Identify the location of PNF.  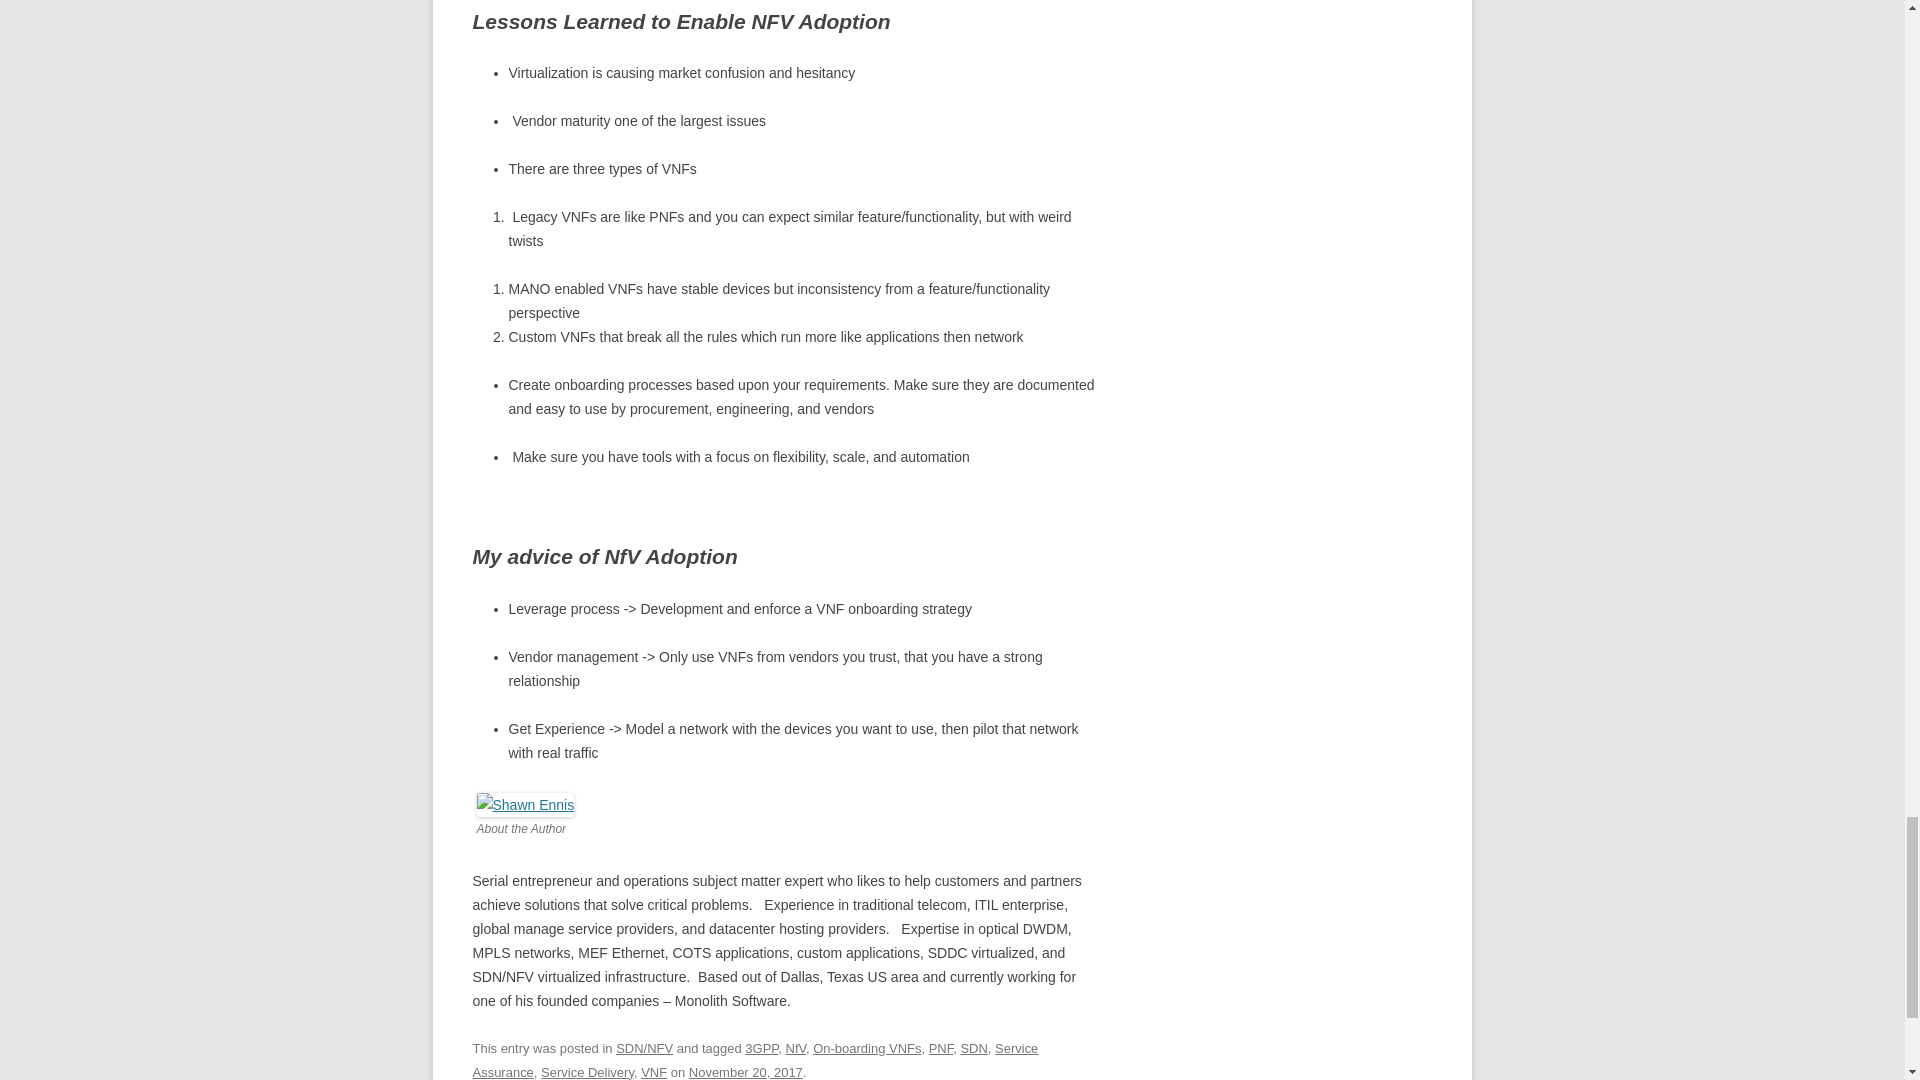
(942, 1048).